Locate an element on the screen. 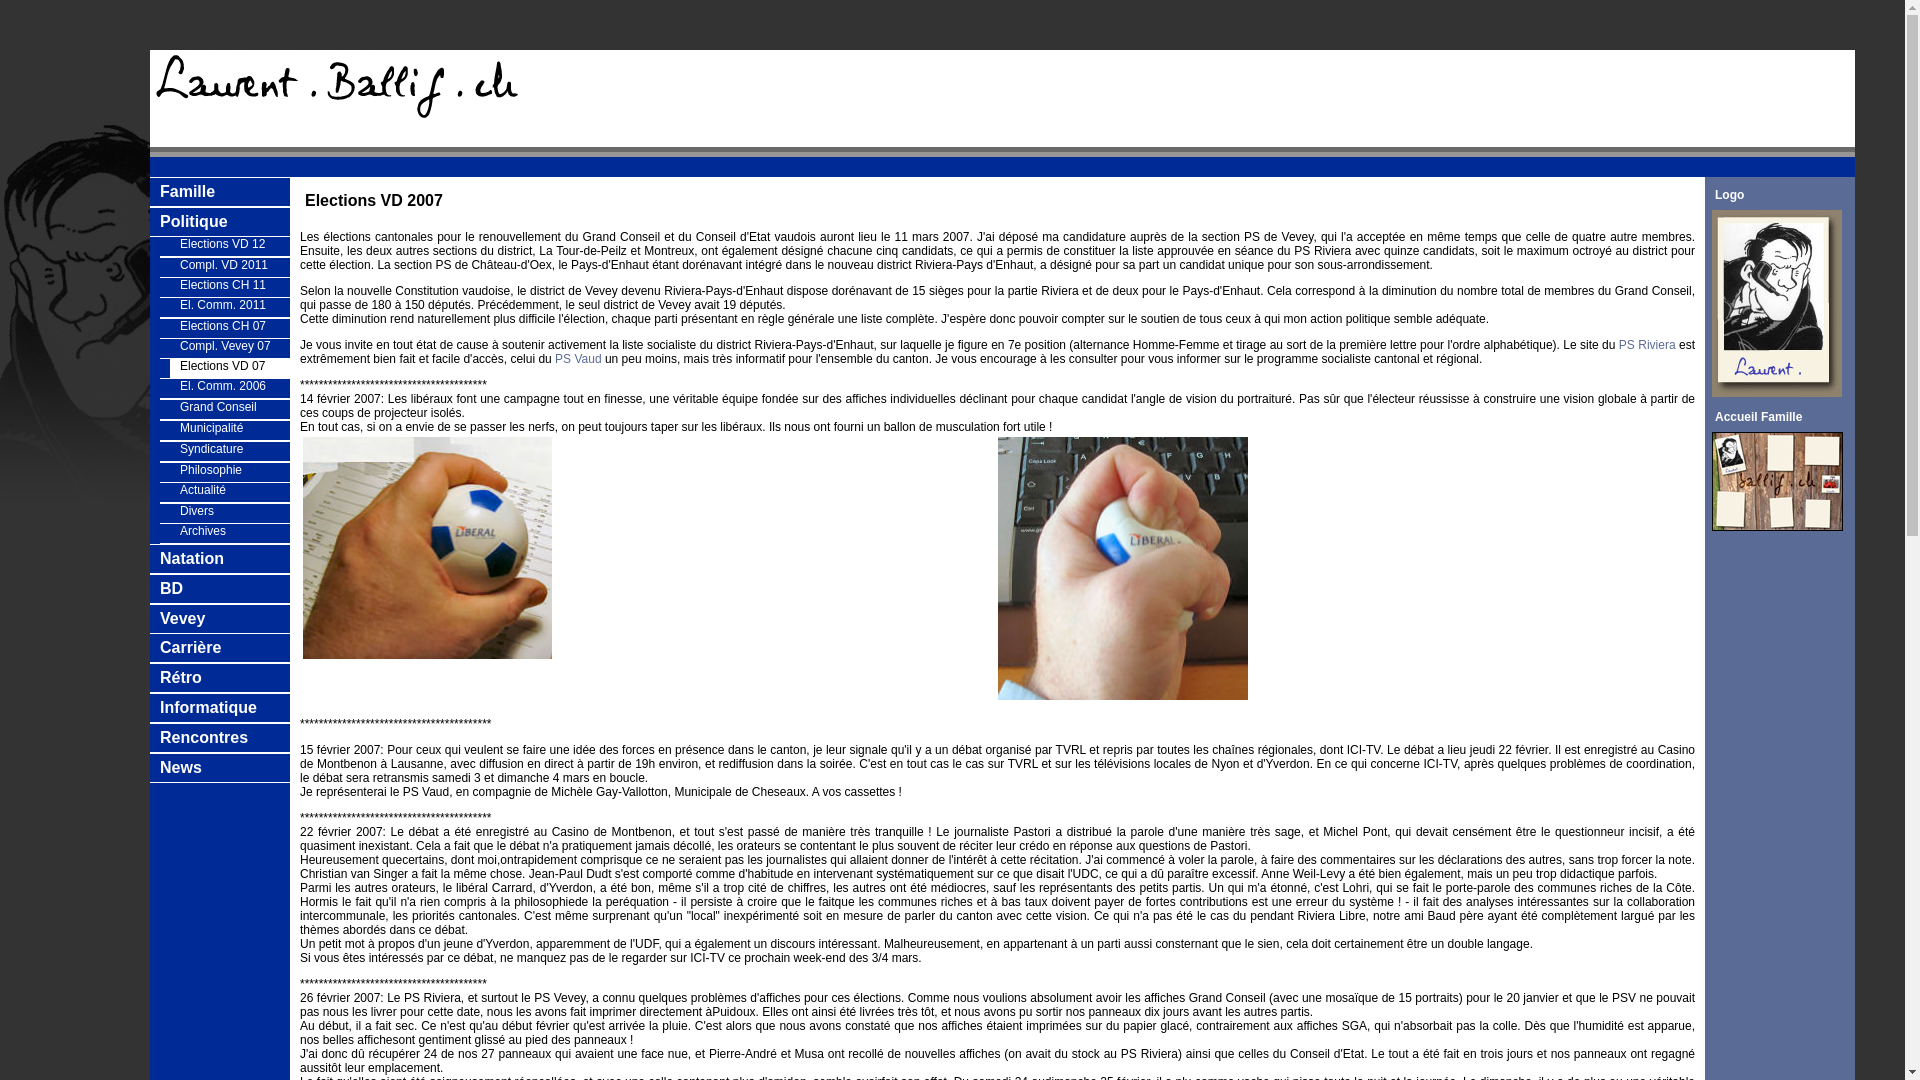 This screenshot has height=1080, width=1920. Elections CH 11 is located at coordinates (230, 288).